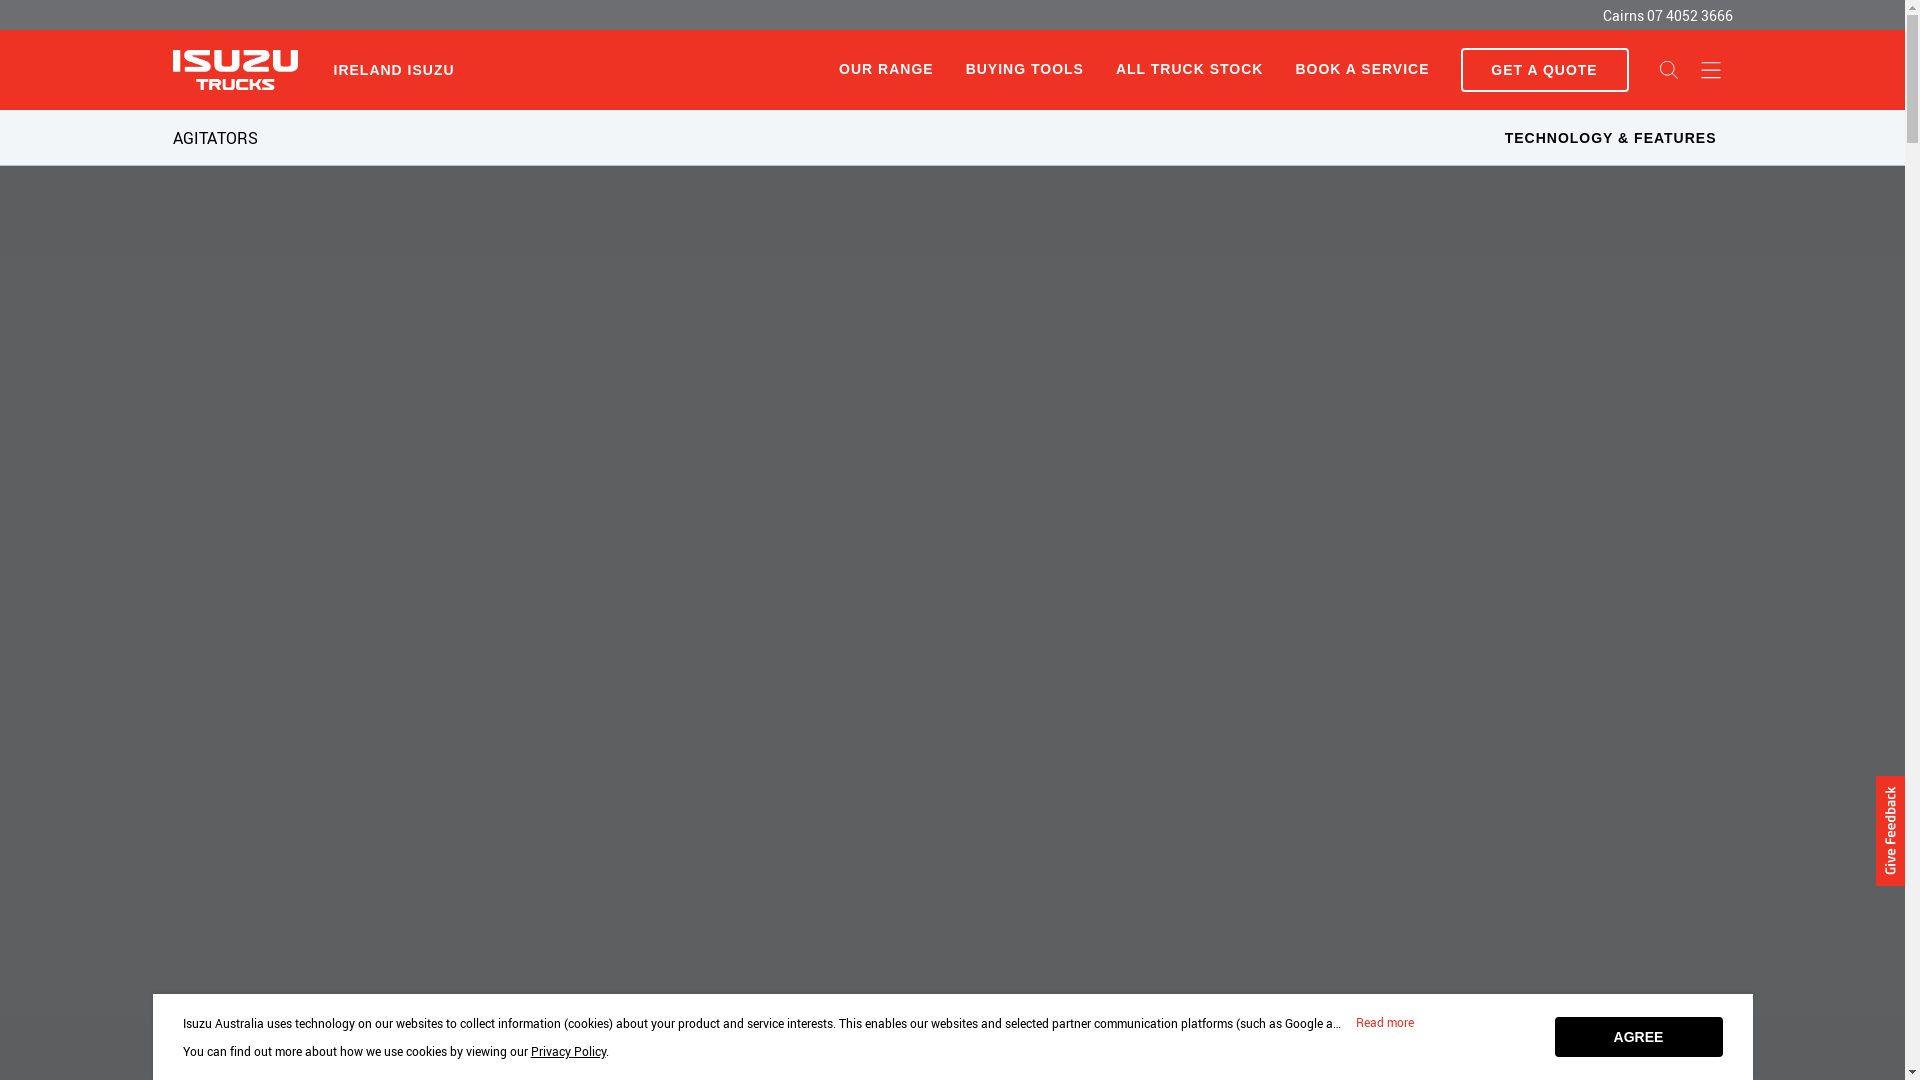 The width and height of the screenshot is (1920, 1080). What do you see at coordinates (1544, 70) in the screenshot?
I see `GET A QUOTE` at bounding box center [1544, 70].